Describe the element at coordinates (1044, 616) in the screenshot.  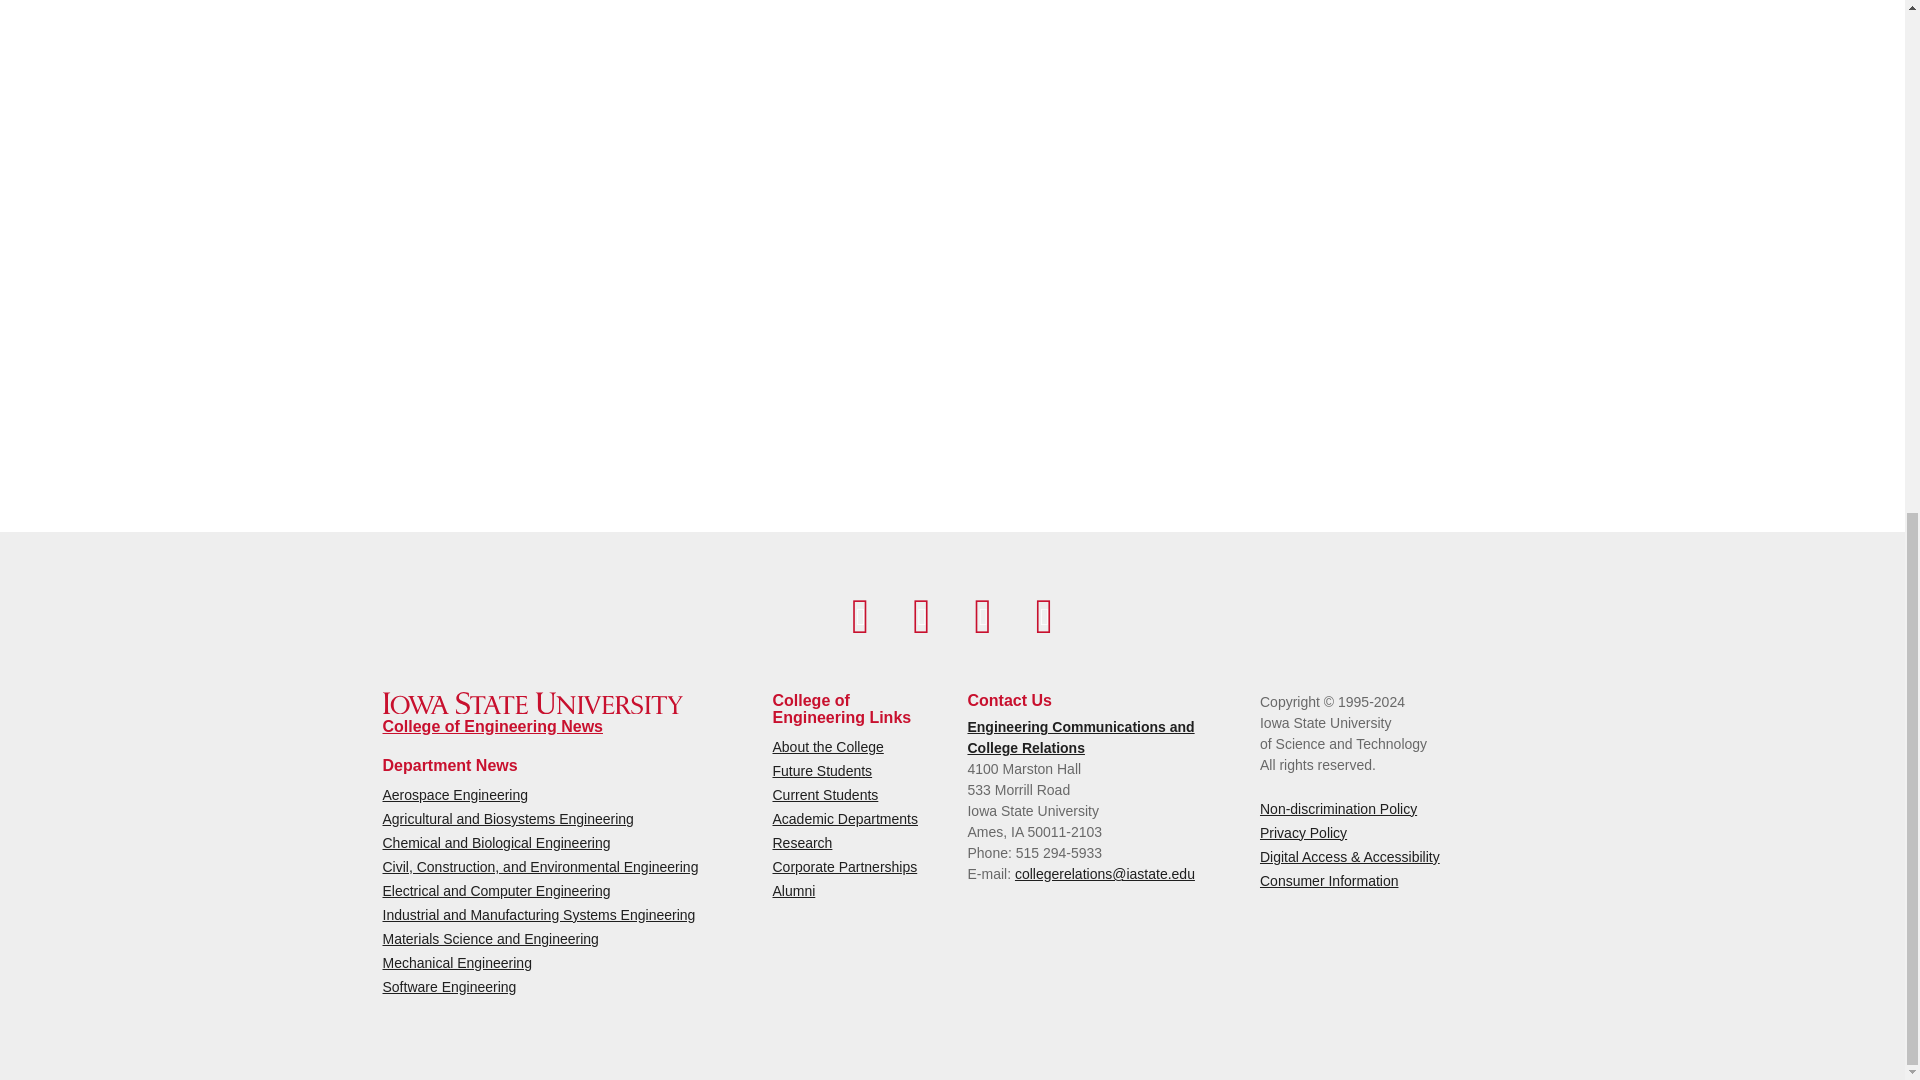
I see `MyState` at that location.